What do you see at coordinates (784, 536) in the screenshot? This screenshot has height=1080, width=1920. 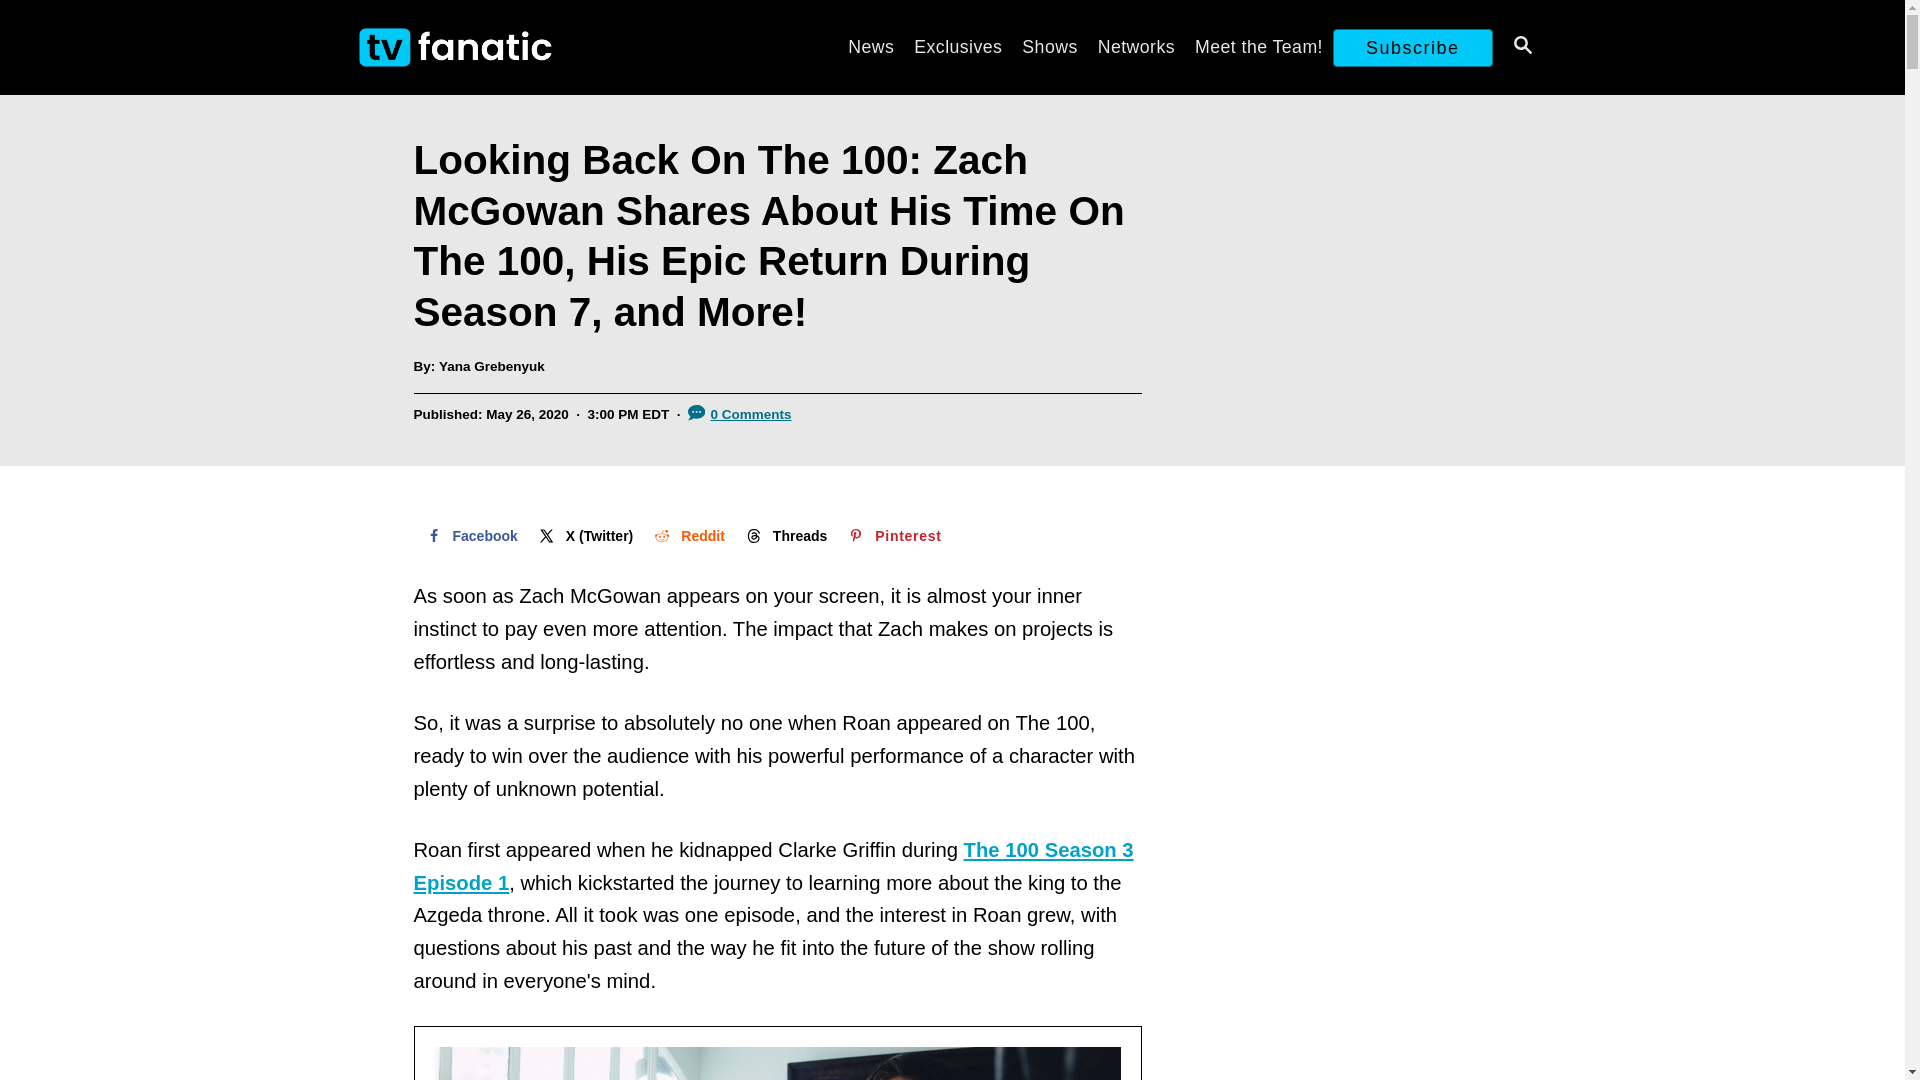 I see `Share on Threads` at bounding box center [784, 536].